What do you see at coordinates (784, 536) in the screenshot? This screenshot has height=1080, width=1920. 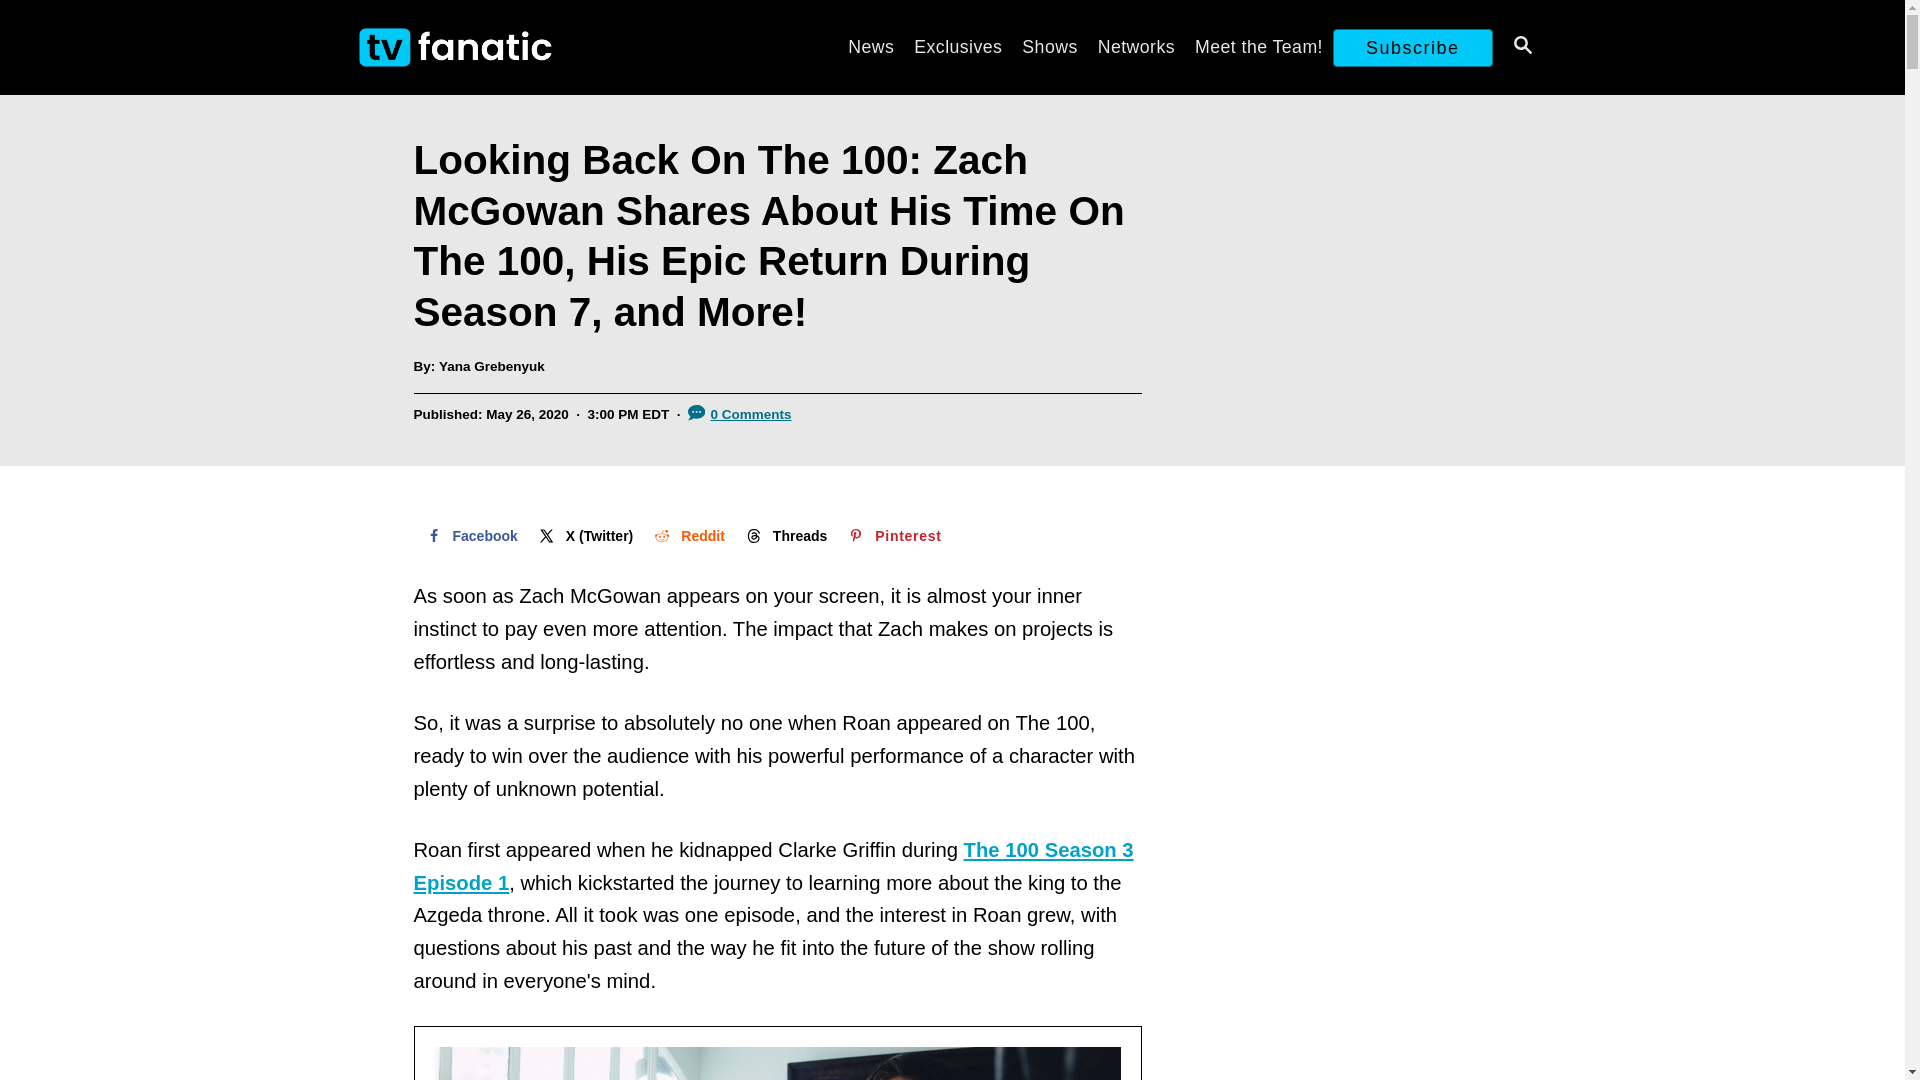 I see `Share on Threads` at bounding box center [784, 536].